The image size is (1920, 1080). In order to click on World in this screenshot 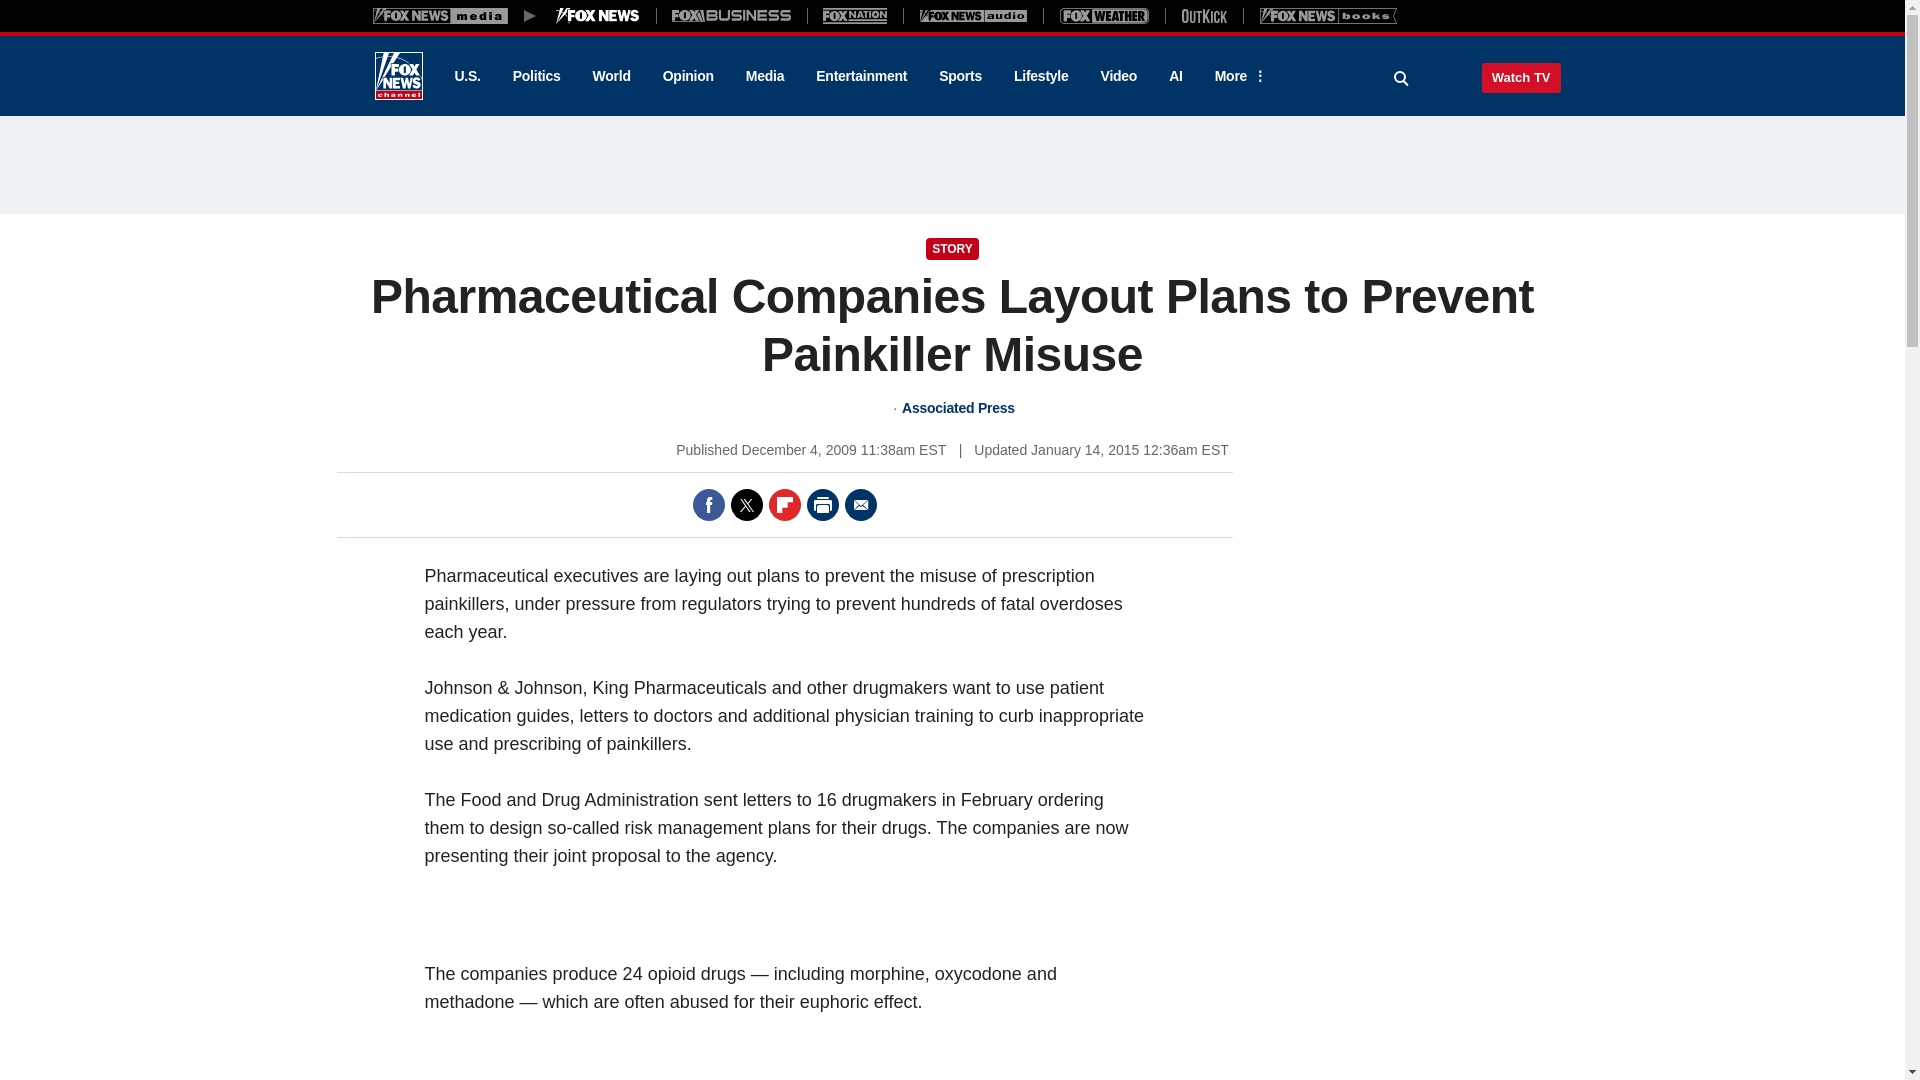, I will do `click(612, 76)`.